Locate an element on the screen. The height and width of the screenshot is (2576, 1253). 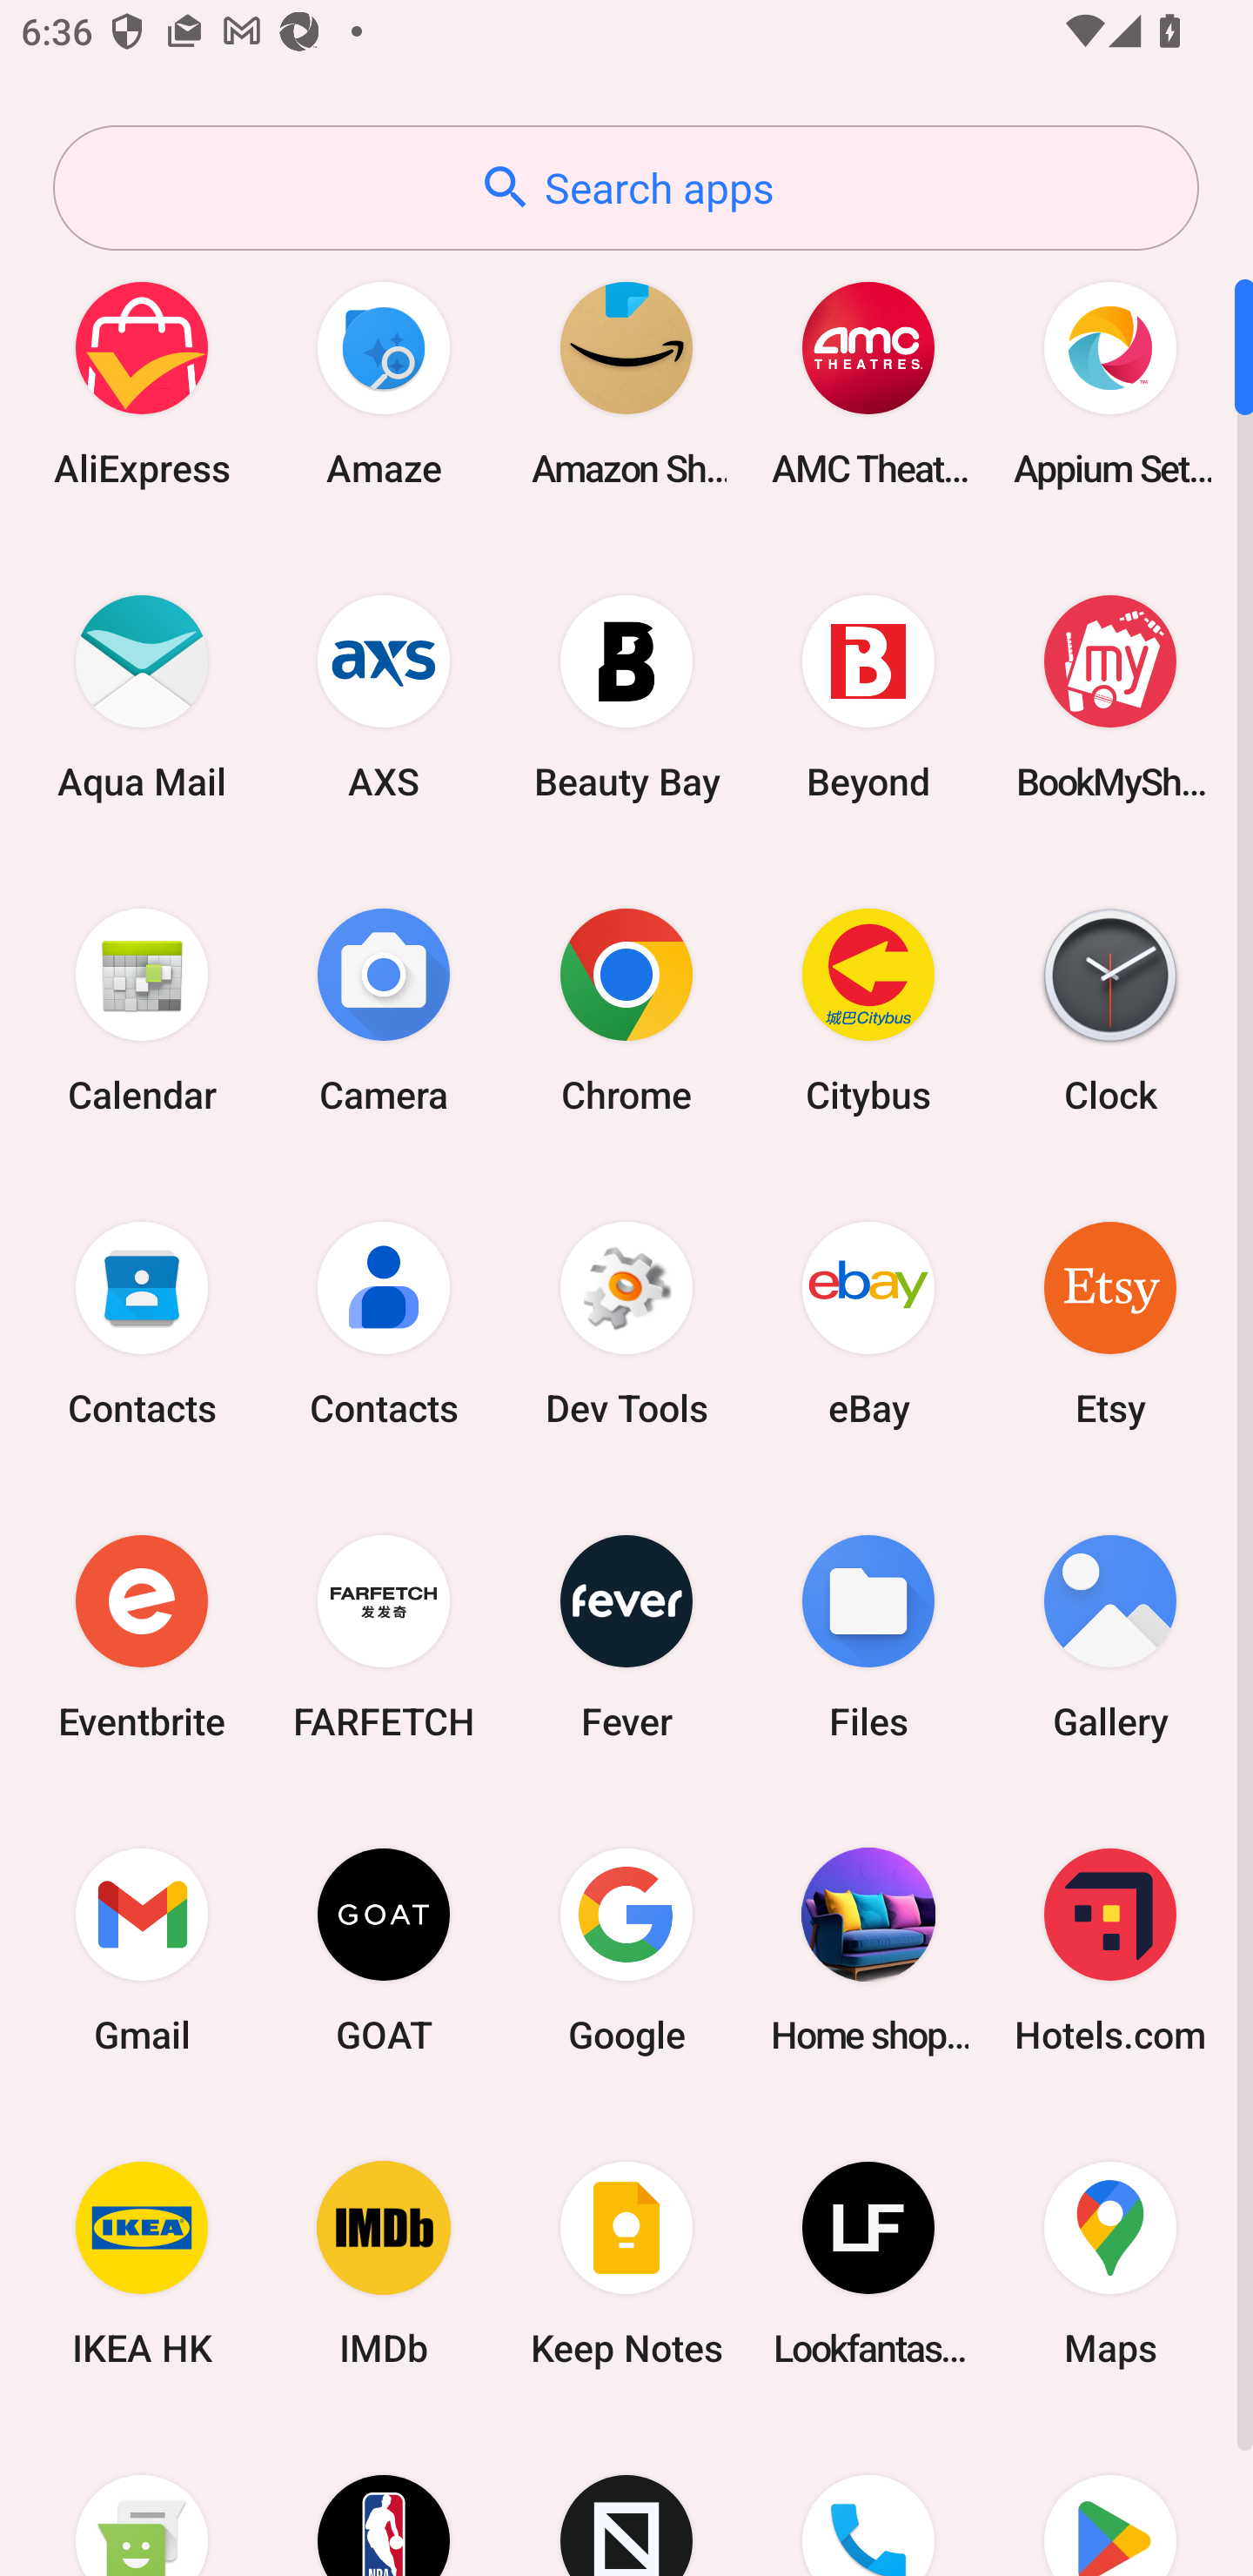
  Search apps is located at coordinates (626, 188).